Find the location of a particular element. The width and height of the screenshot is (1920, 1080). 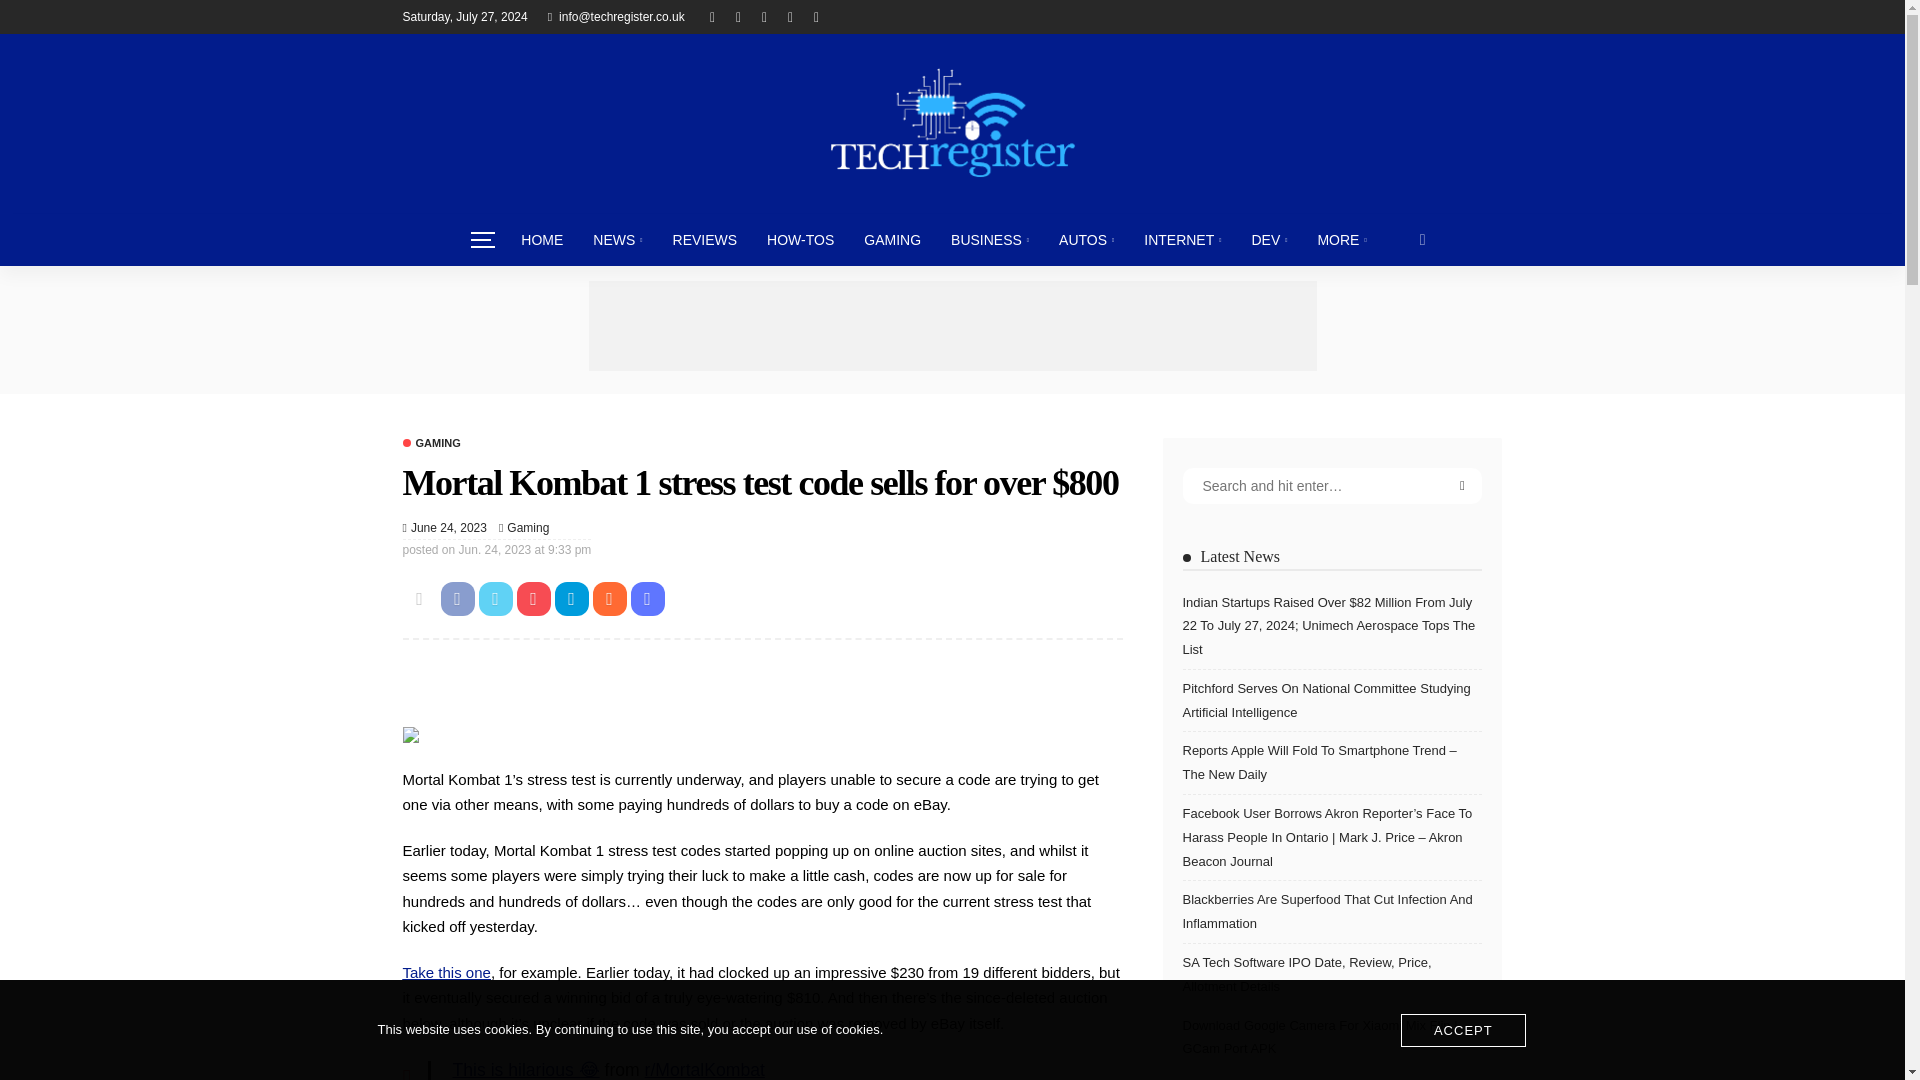

linkedin is located at coordinates (816, 16).